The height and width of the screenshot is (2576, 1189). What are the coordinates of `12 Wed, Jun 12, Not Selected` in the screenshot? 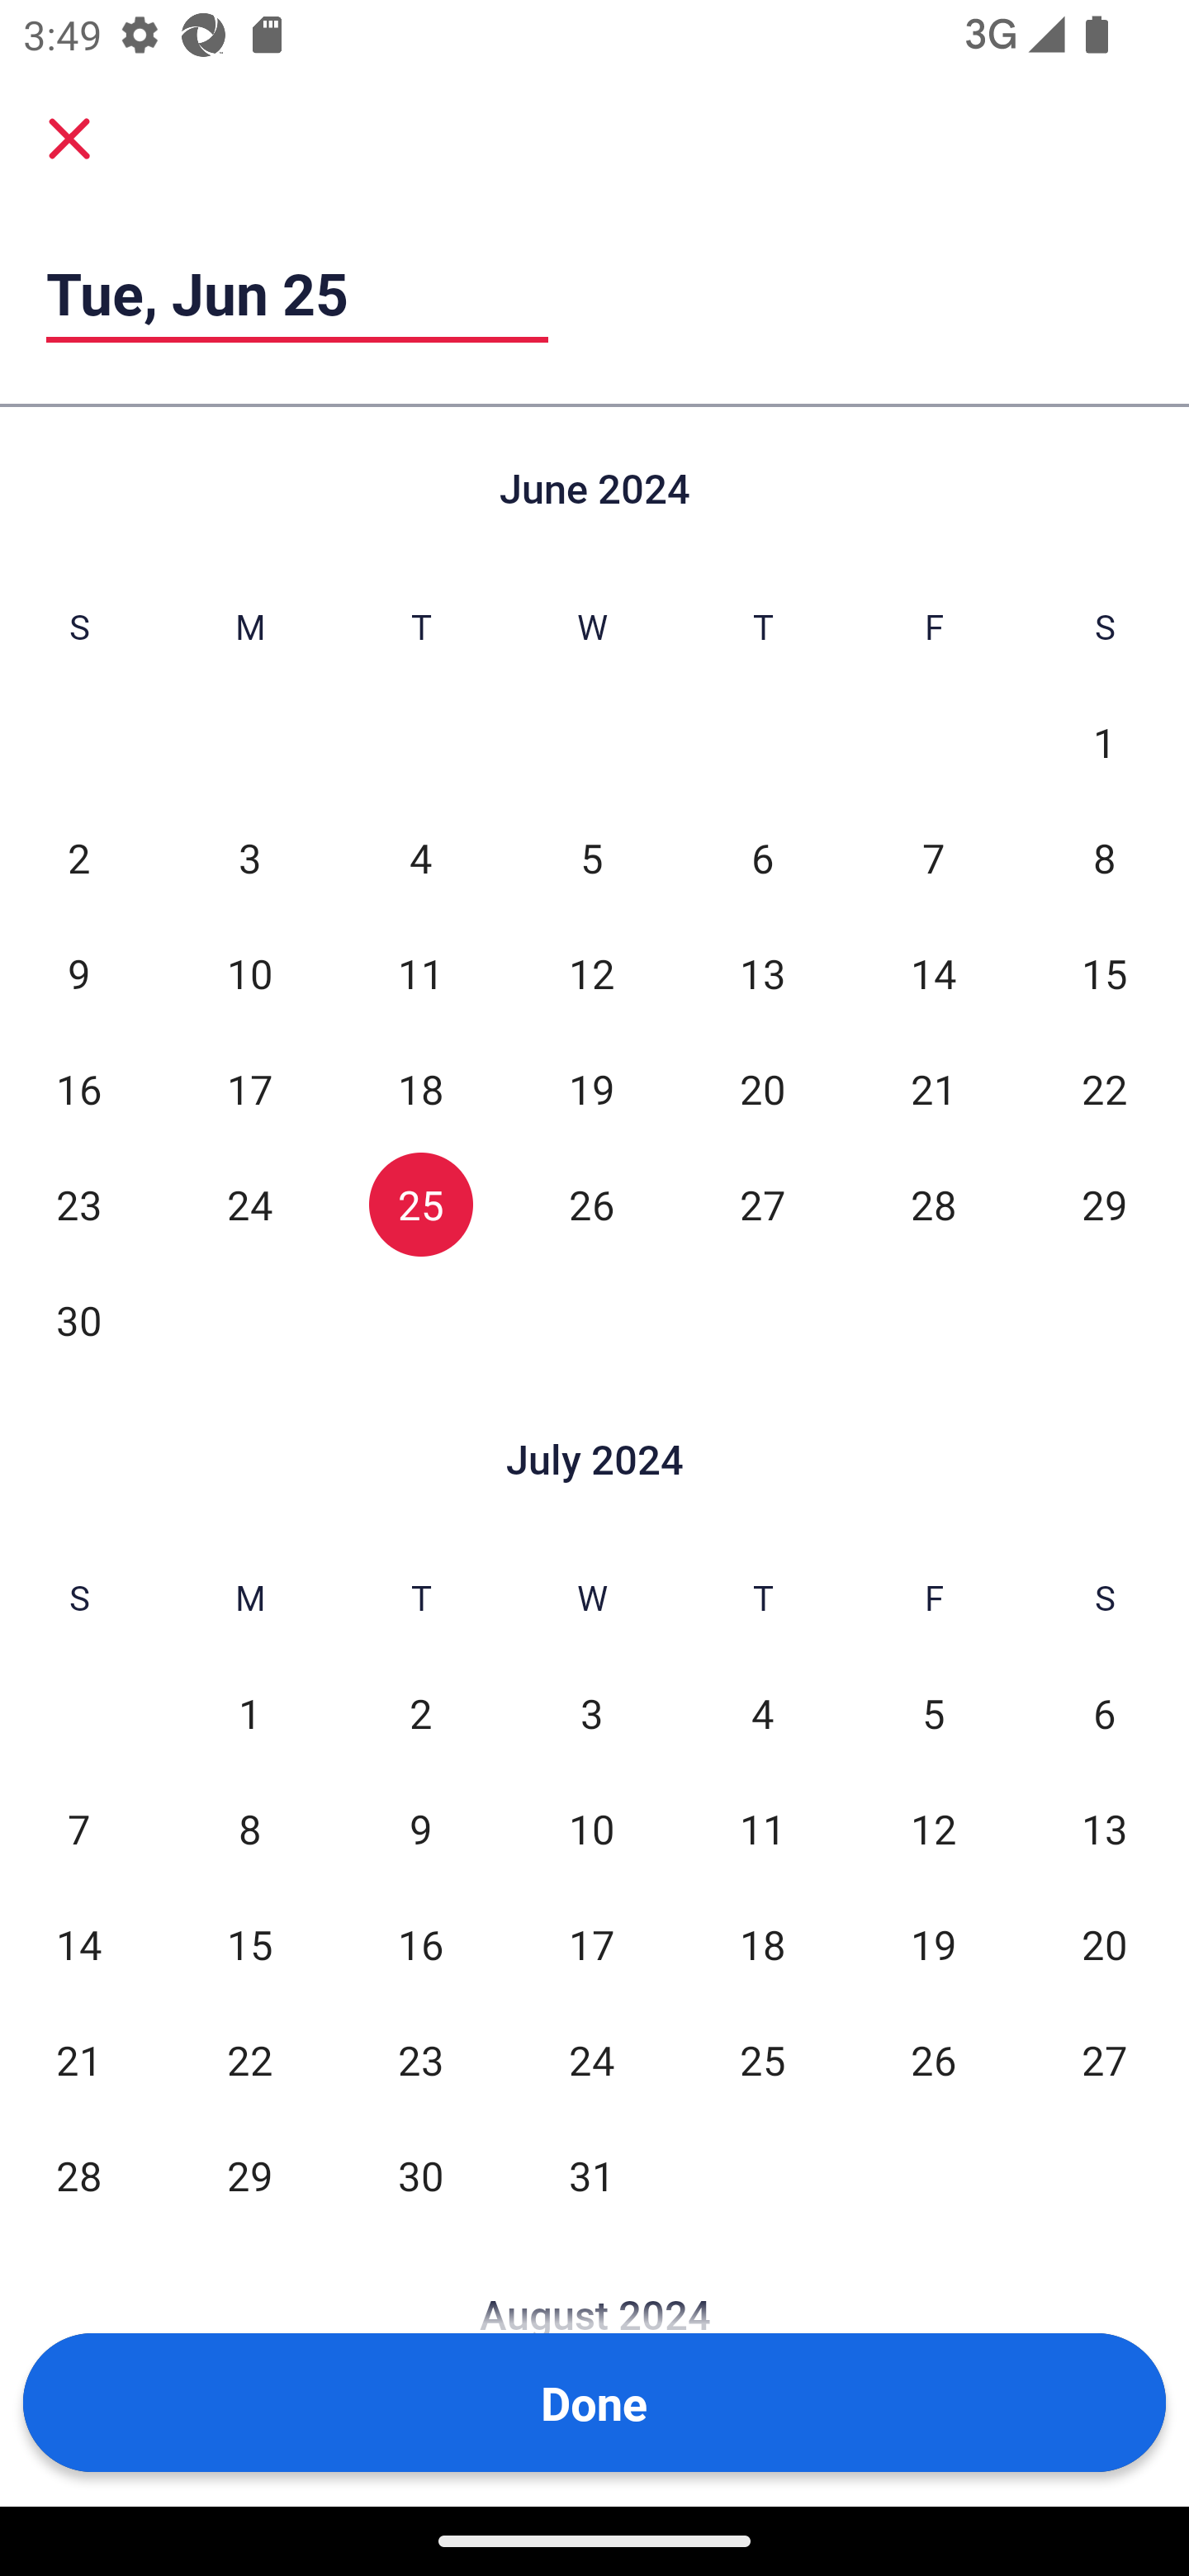 It's located at (591, 973).